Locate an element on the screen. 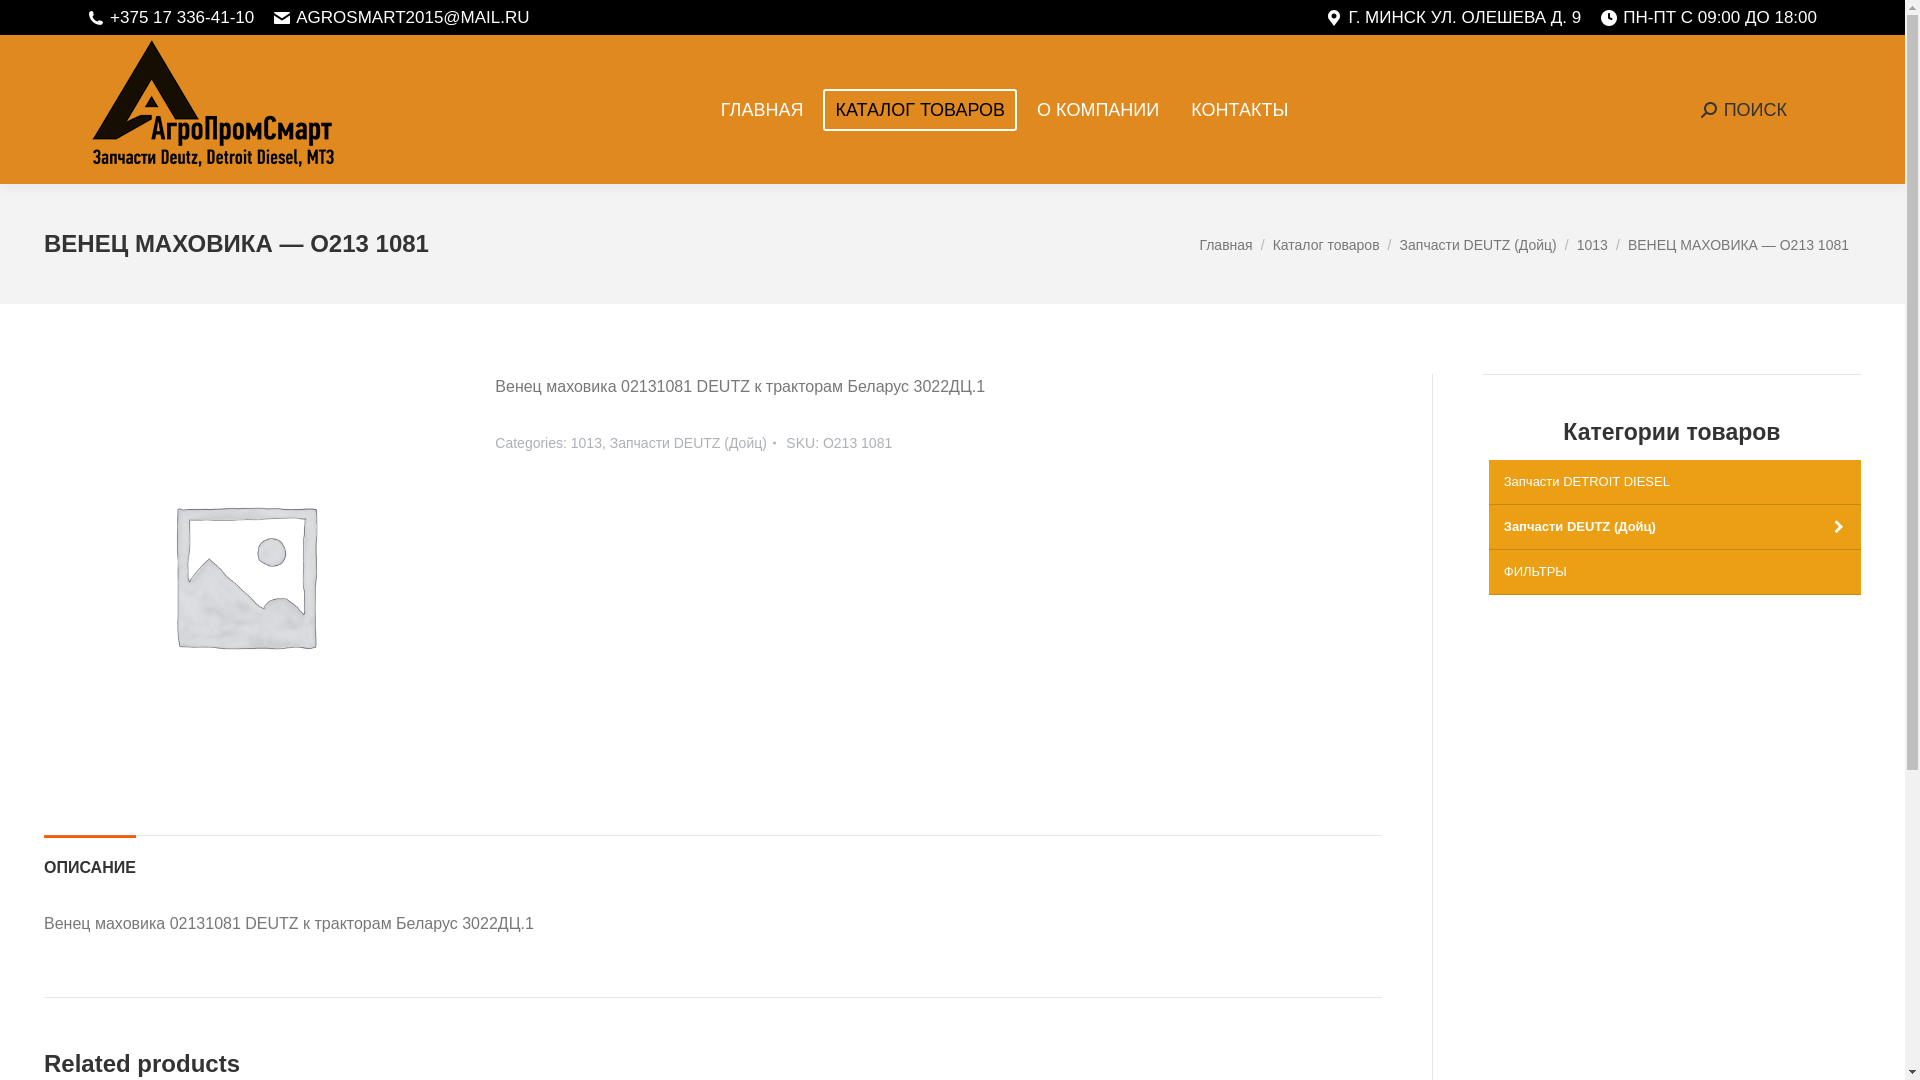 This screenshot has width=1920, height=1080. 1013 is located at coordinates (1592, 244).